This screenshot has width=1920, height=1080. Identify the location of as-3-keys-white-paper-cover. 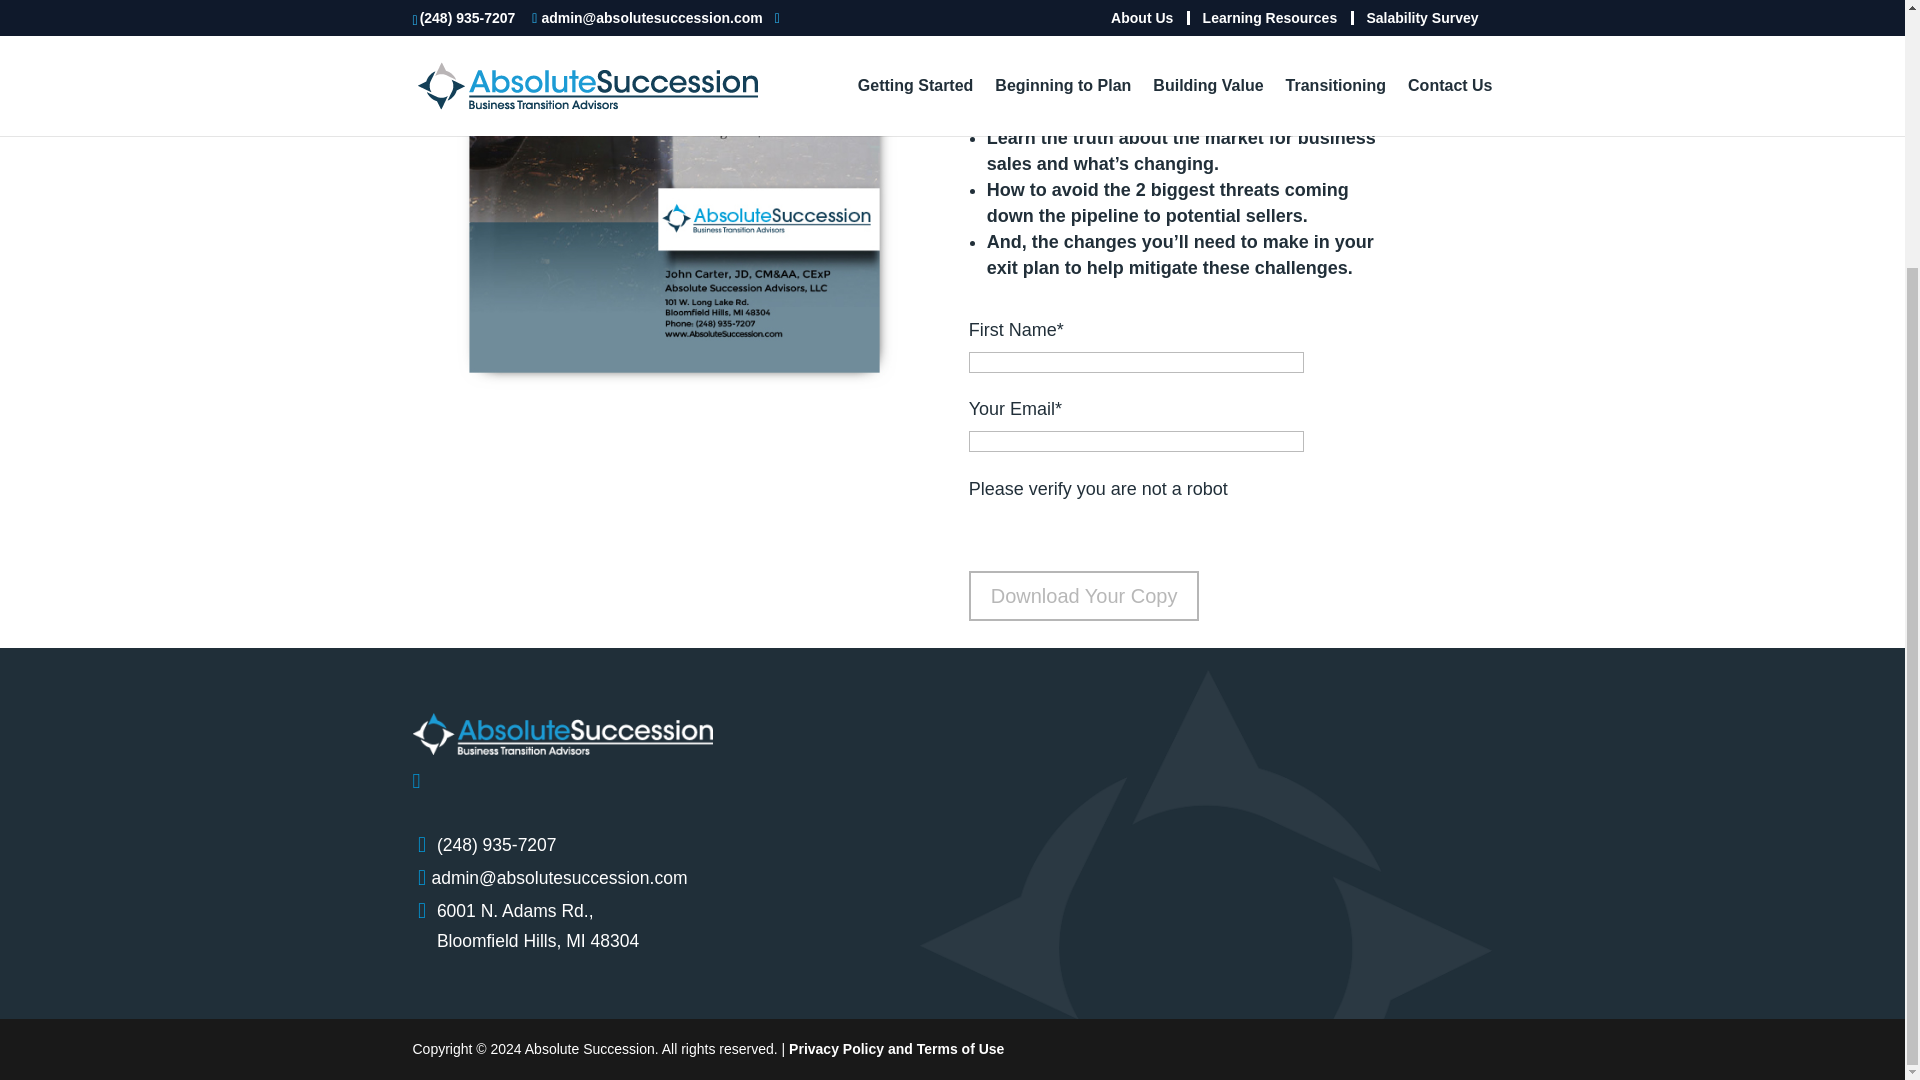
(674, 197).